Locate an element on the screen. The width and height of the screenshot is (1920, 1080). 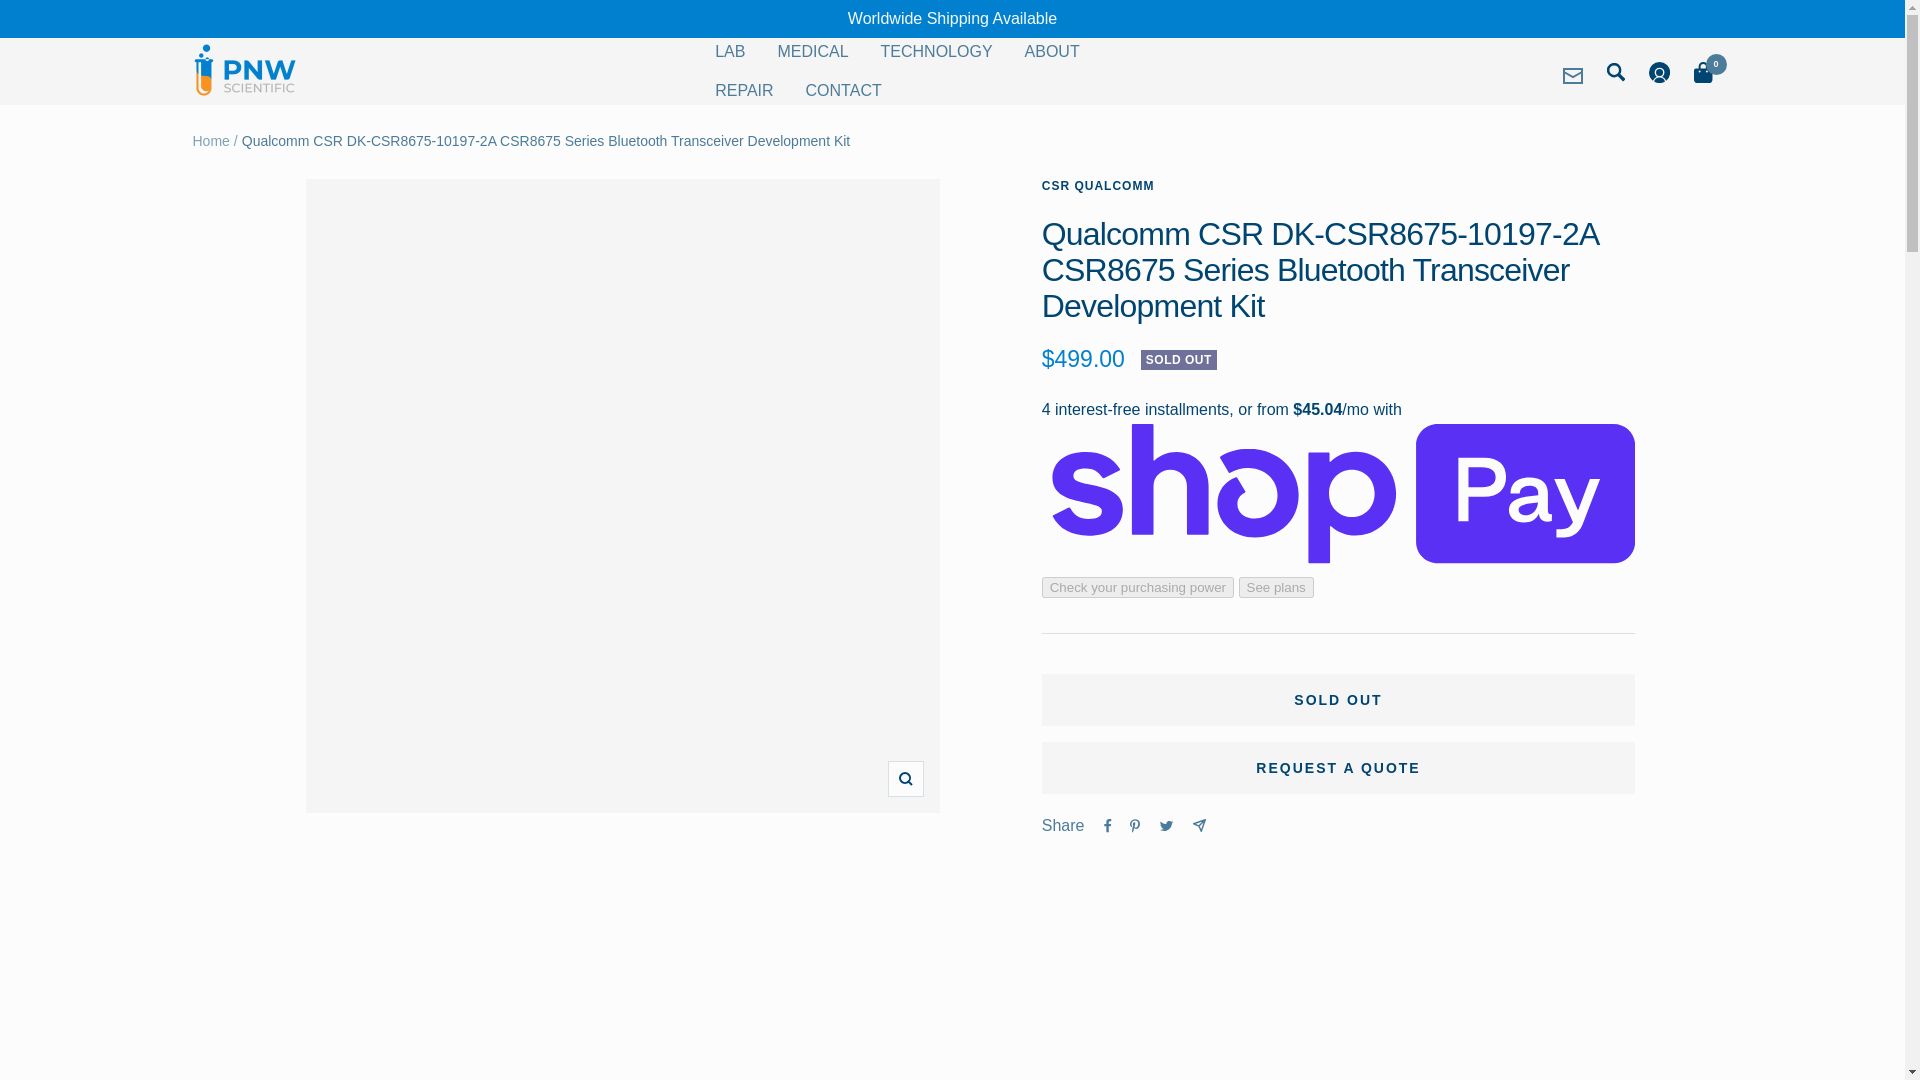
Zoom is located at coordinates (905, 779).